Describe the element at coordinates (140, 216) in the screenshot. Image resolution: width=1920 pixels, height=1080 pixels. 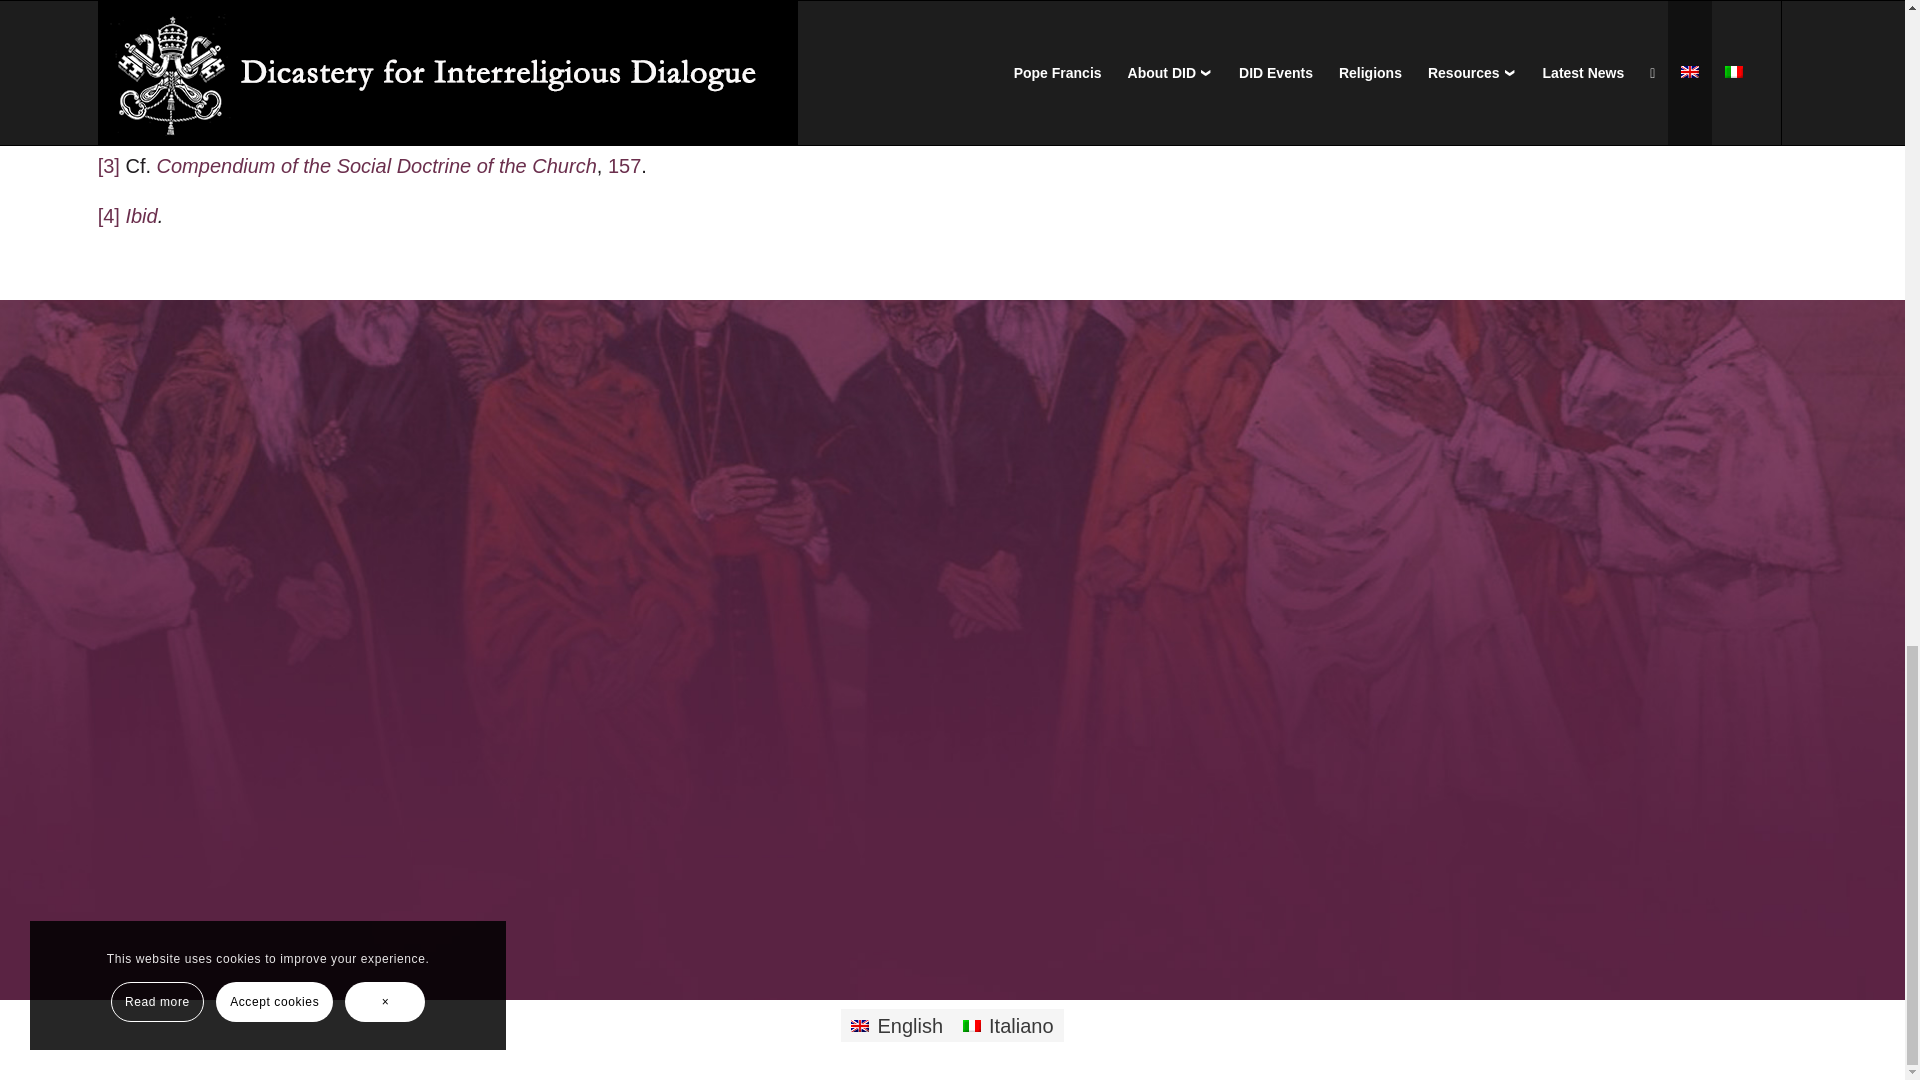
I see `Ibid` at that location.